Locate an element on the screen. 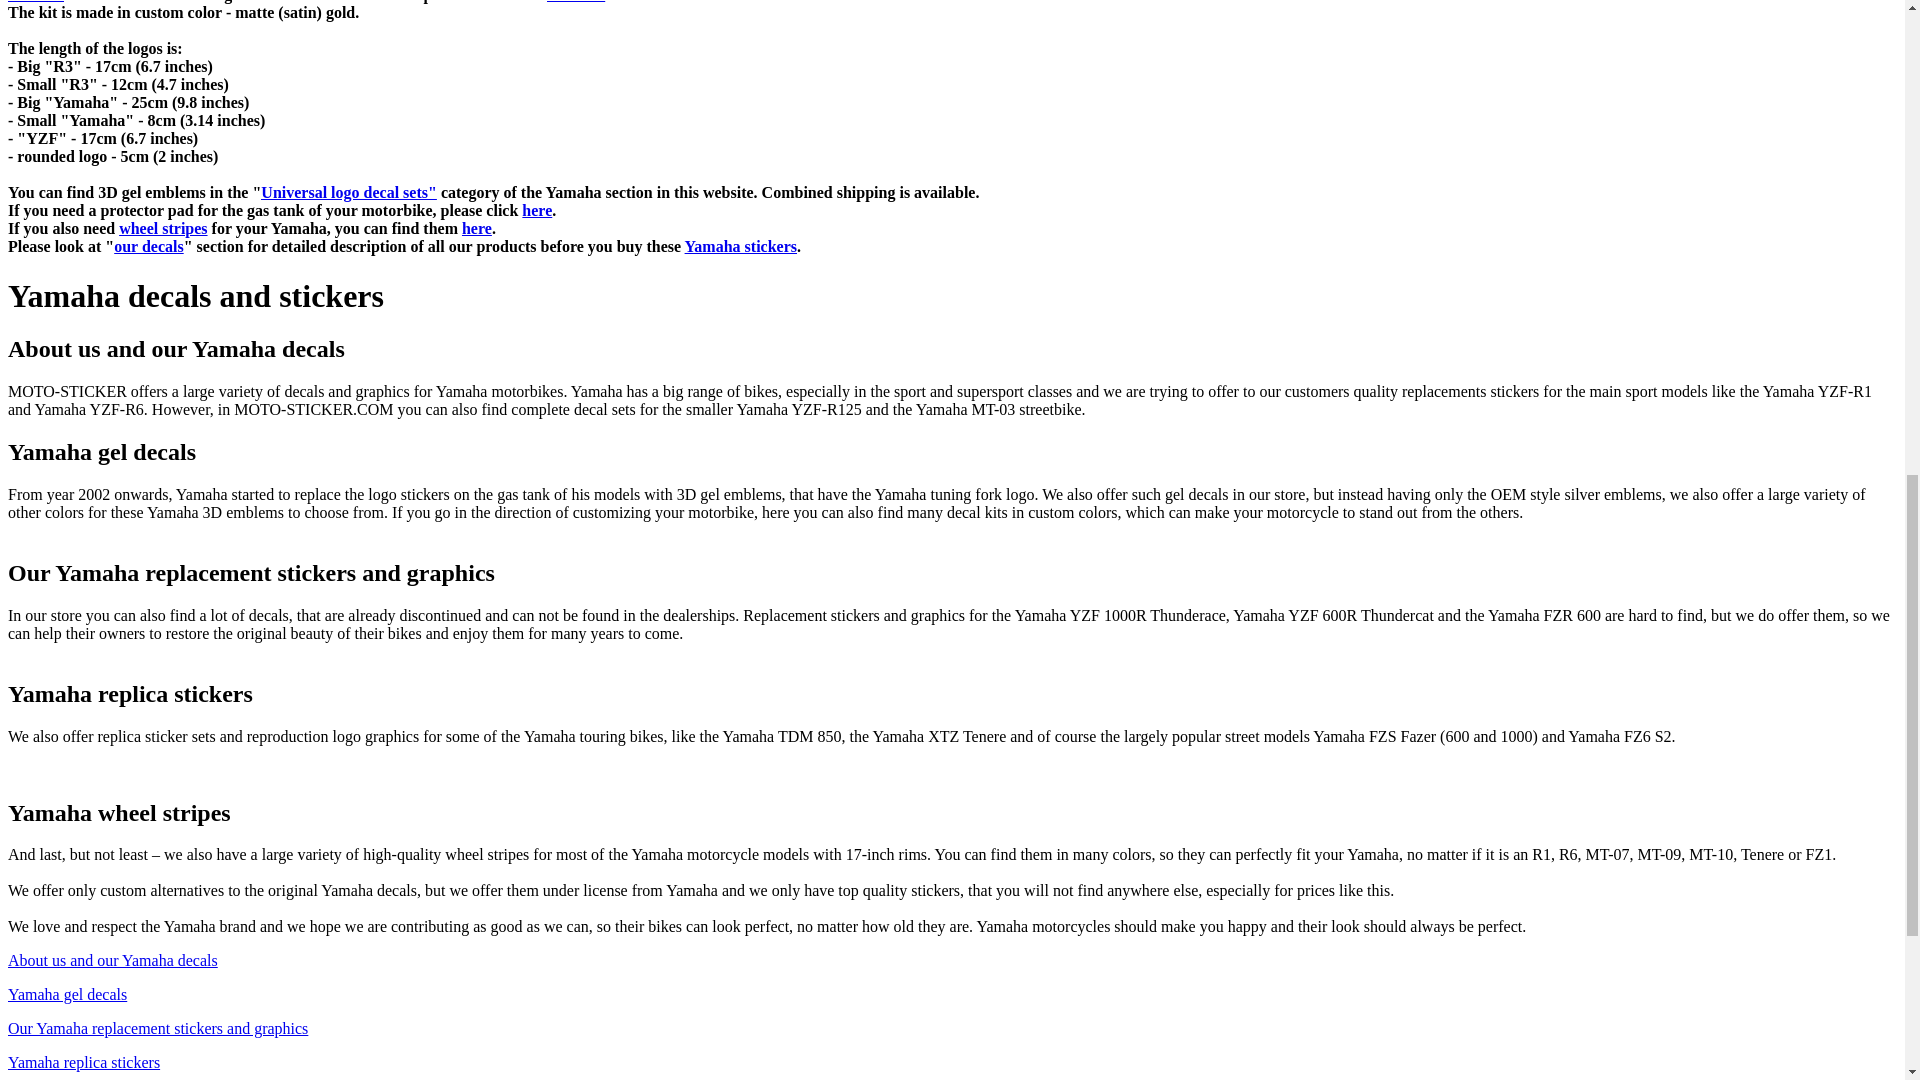 Image resolution: width=1920 pixels, height=1080 pixels. Decal sets and graphics for all kinds of sportbikes is located at coordinates (576, 2).